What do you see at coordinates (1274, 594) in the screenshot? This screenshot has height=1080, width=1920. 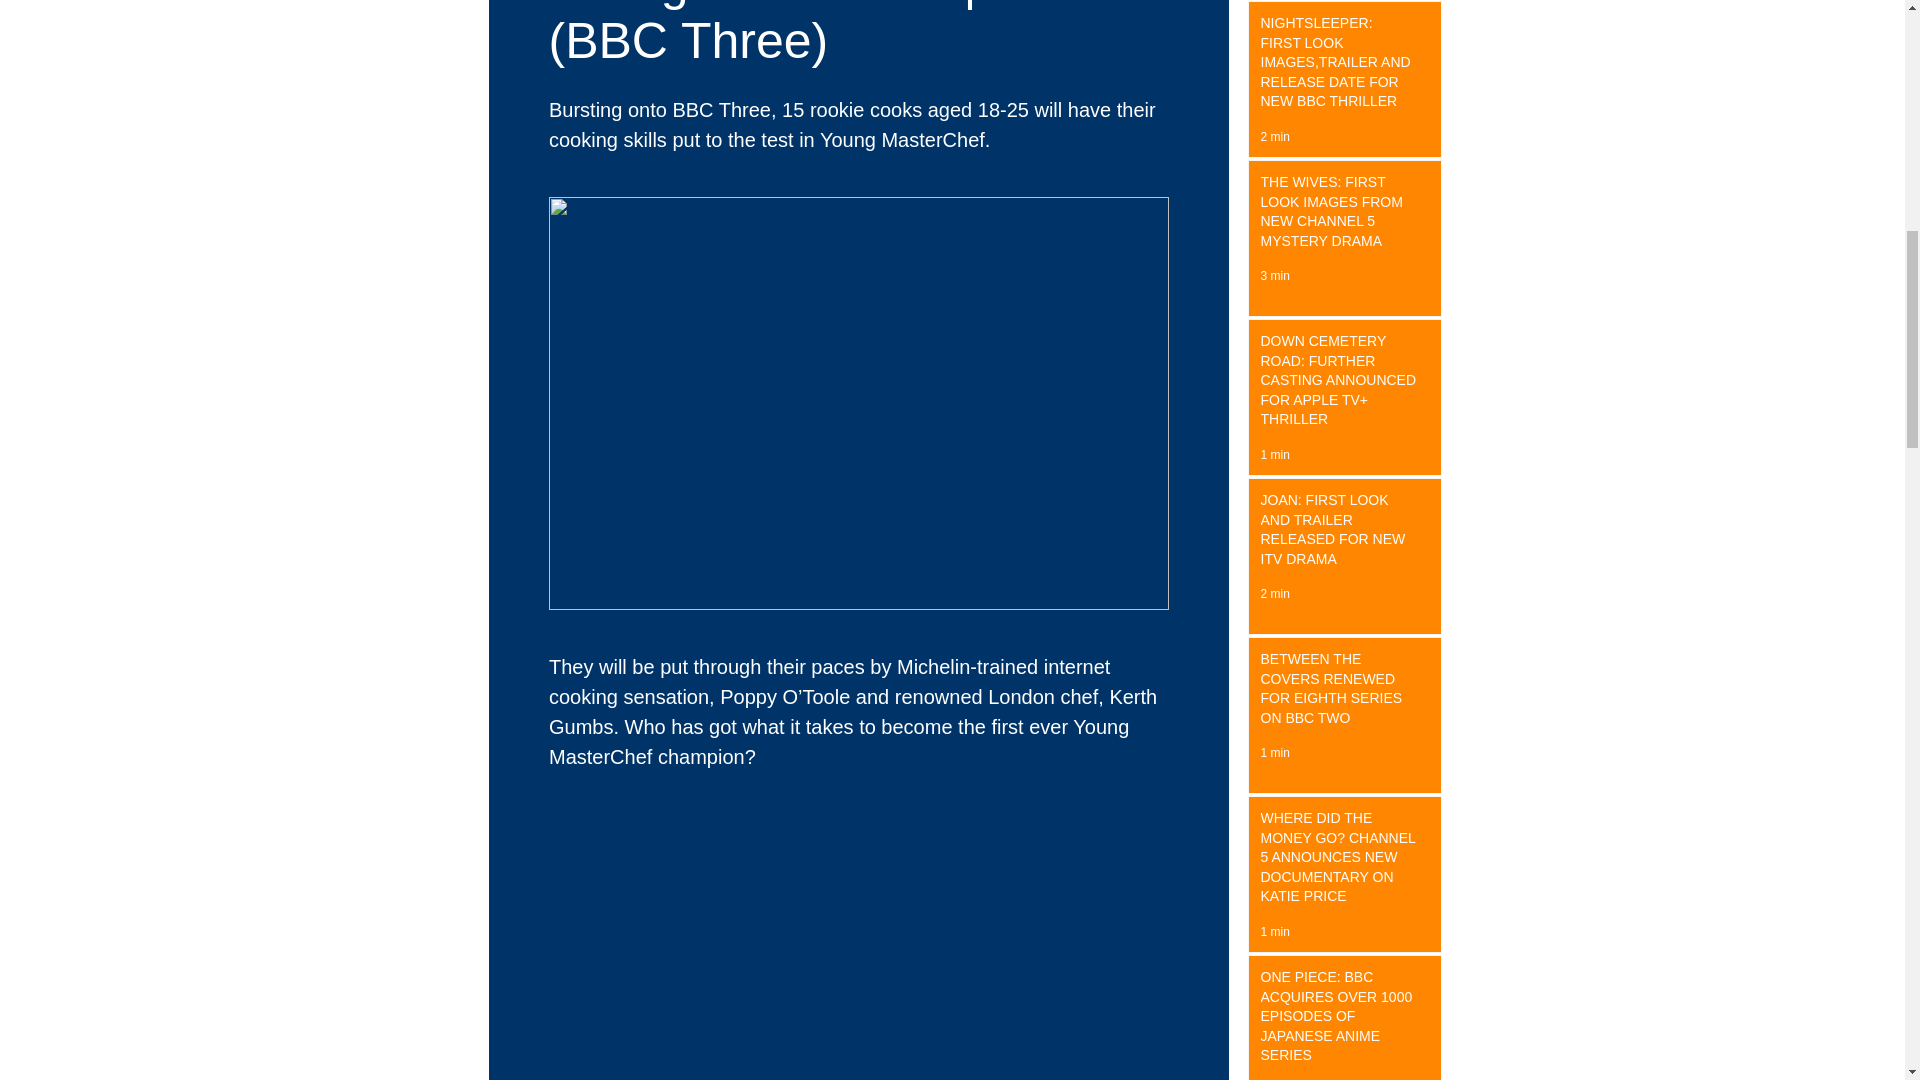 I see `2 min` at bounding box center [1274, 594].